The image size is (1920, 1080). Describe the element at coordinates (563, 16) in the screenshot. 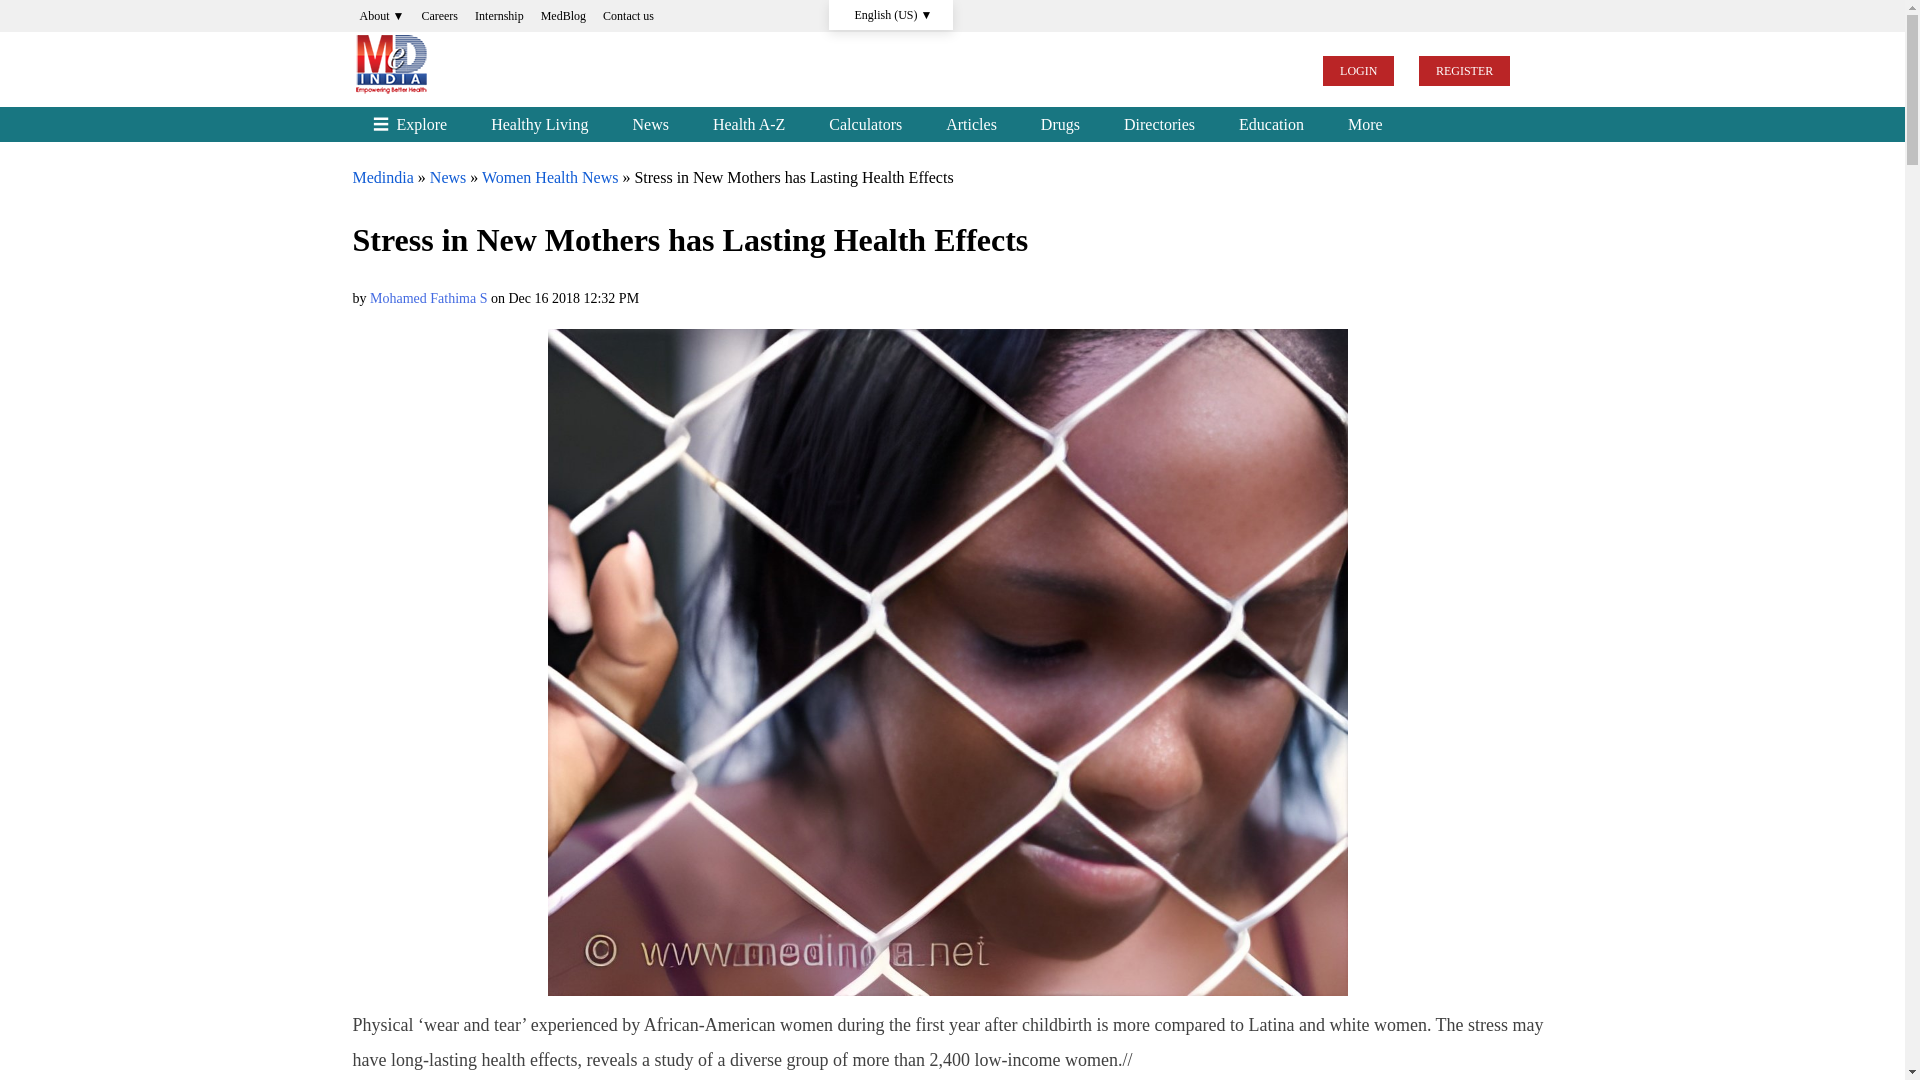

I see `MedBlog` at that location.